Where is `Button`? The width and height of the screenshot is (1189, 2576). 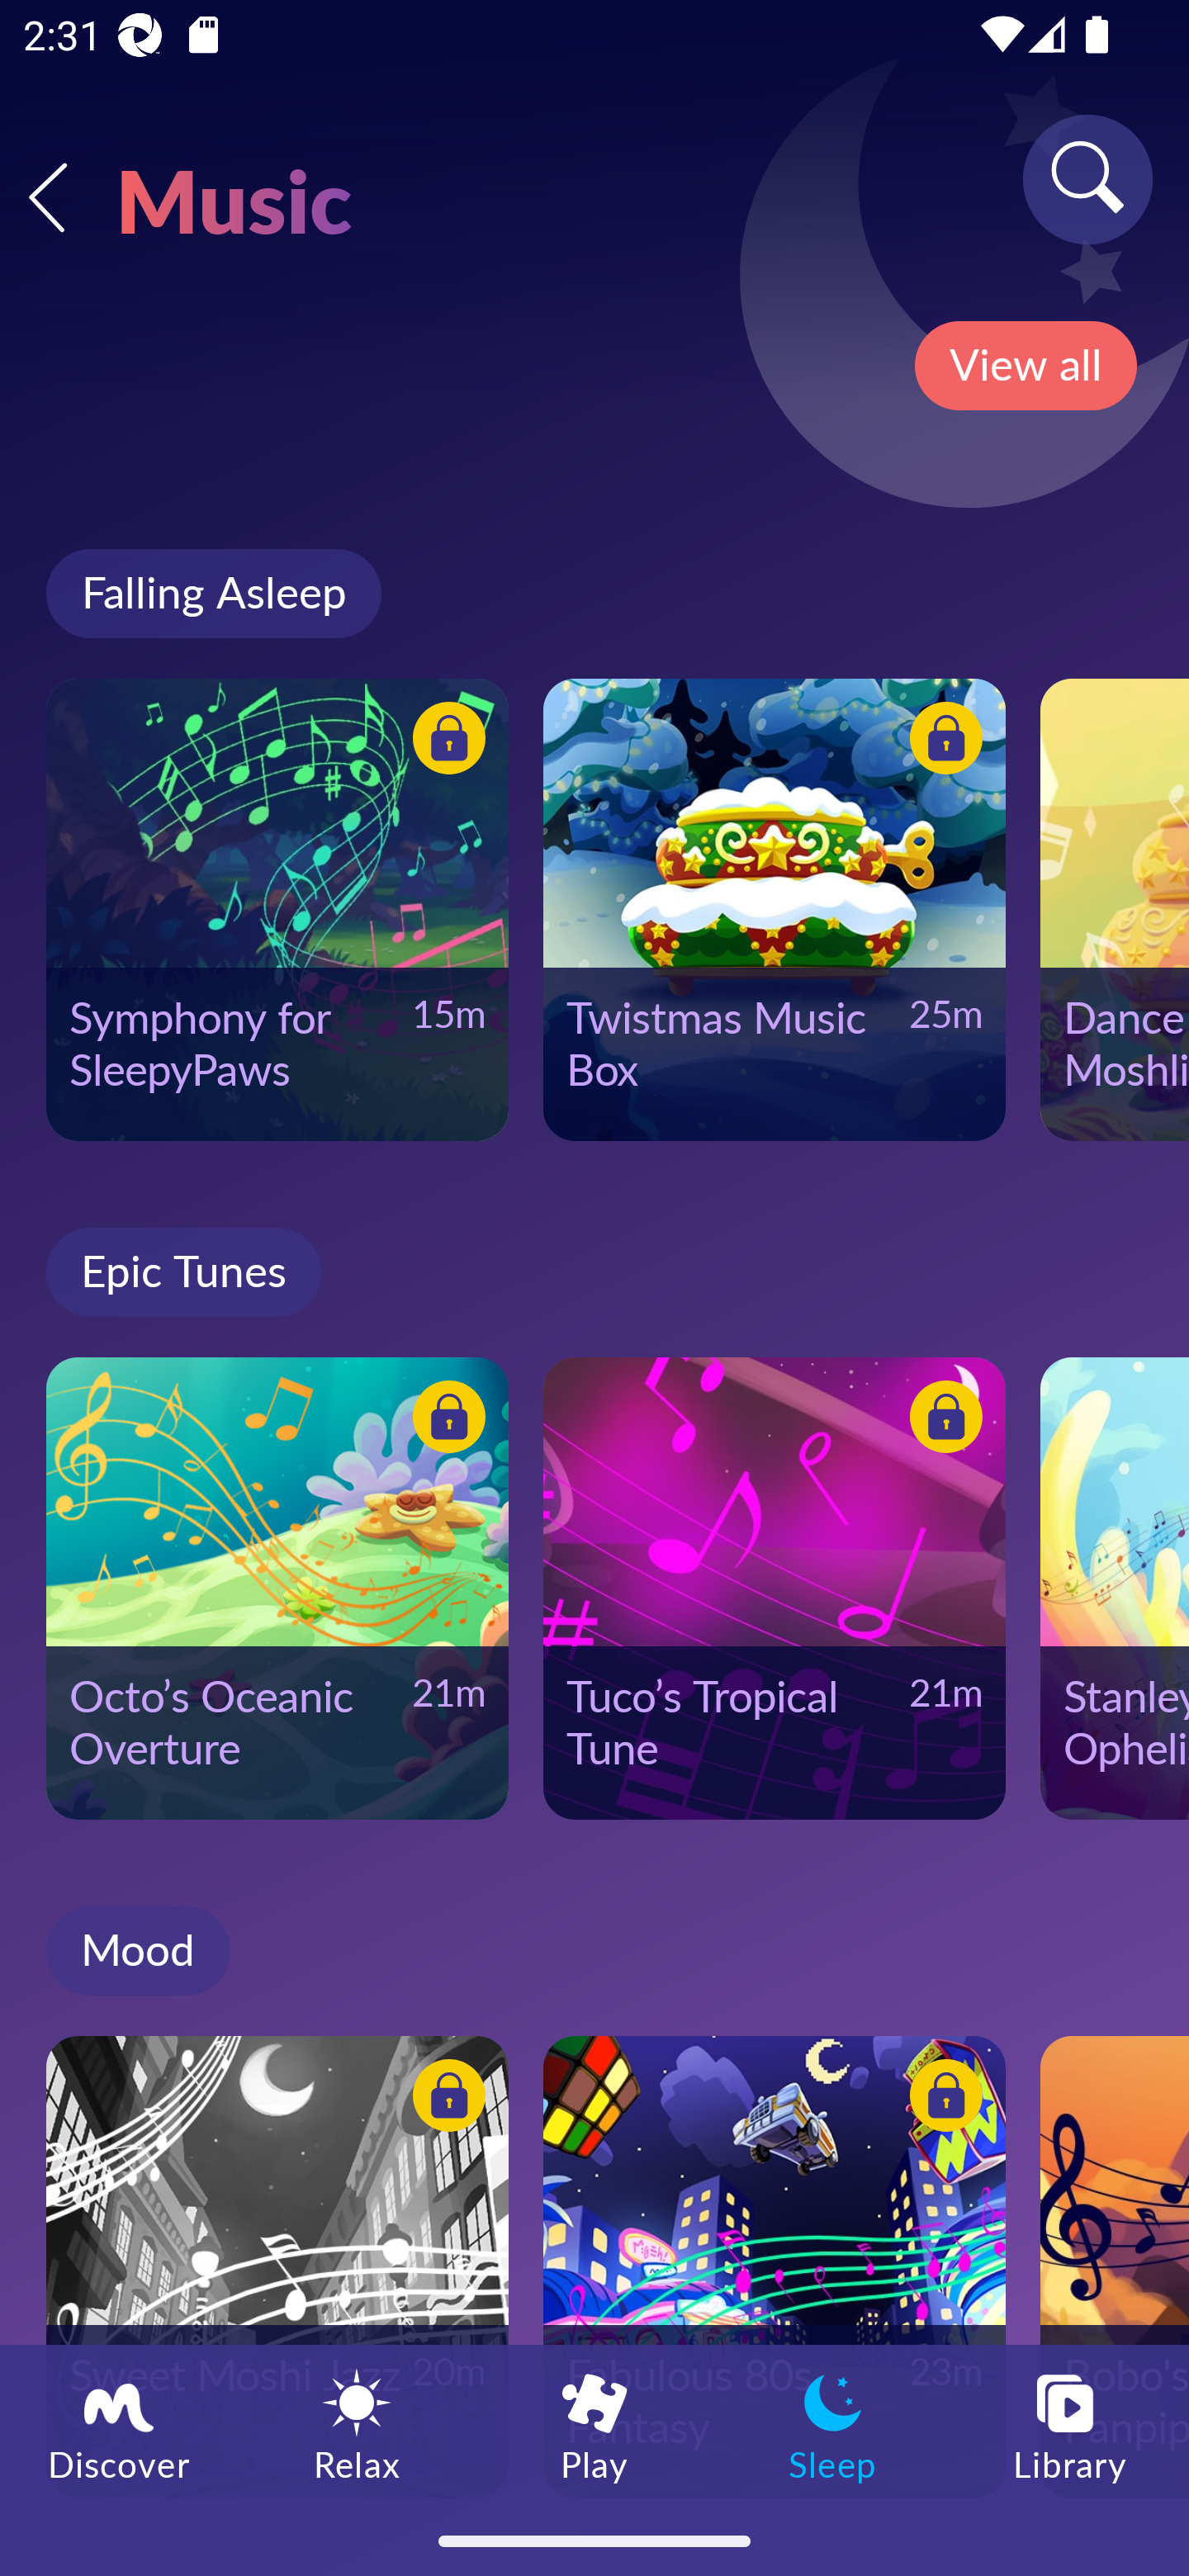 Button is located at coordinates (444, 1422).